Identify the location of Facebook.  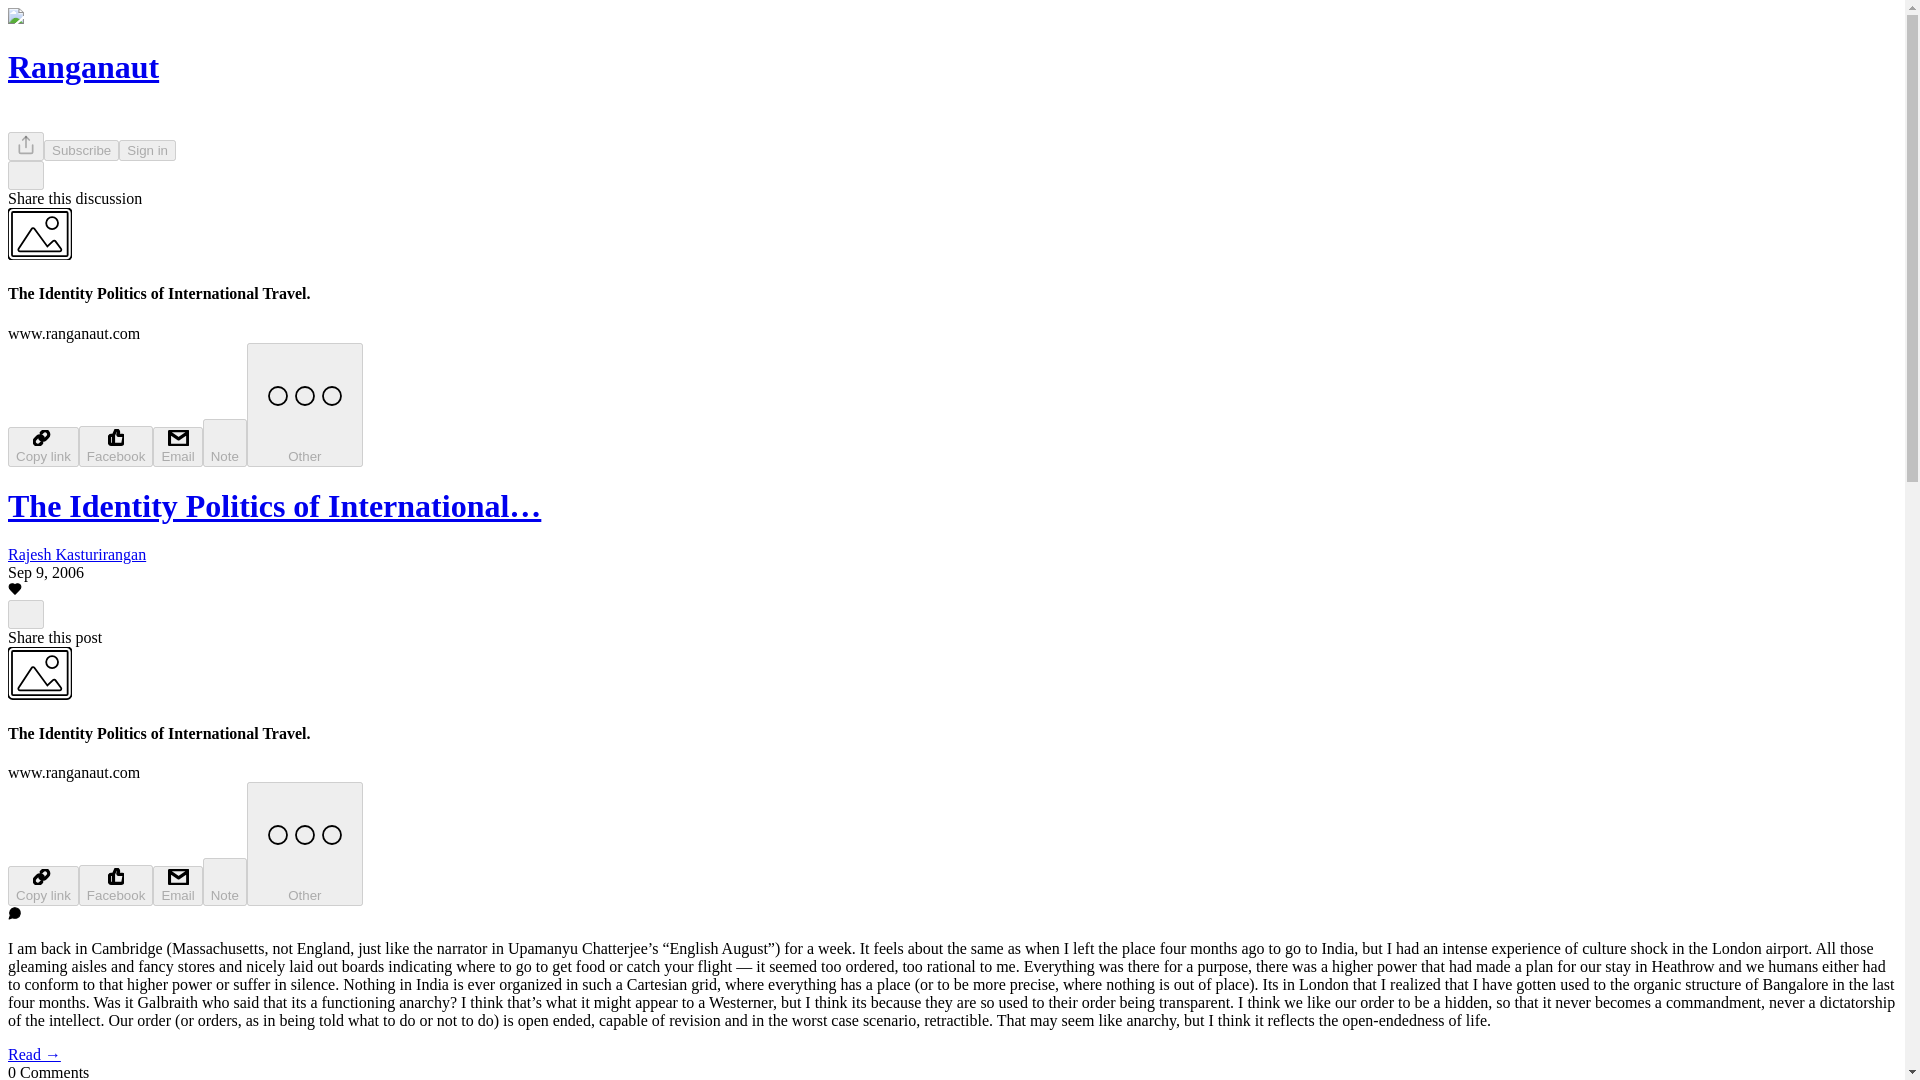
(116, 886).